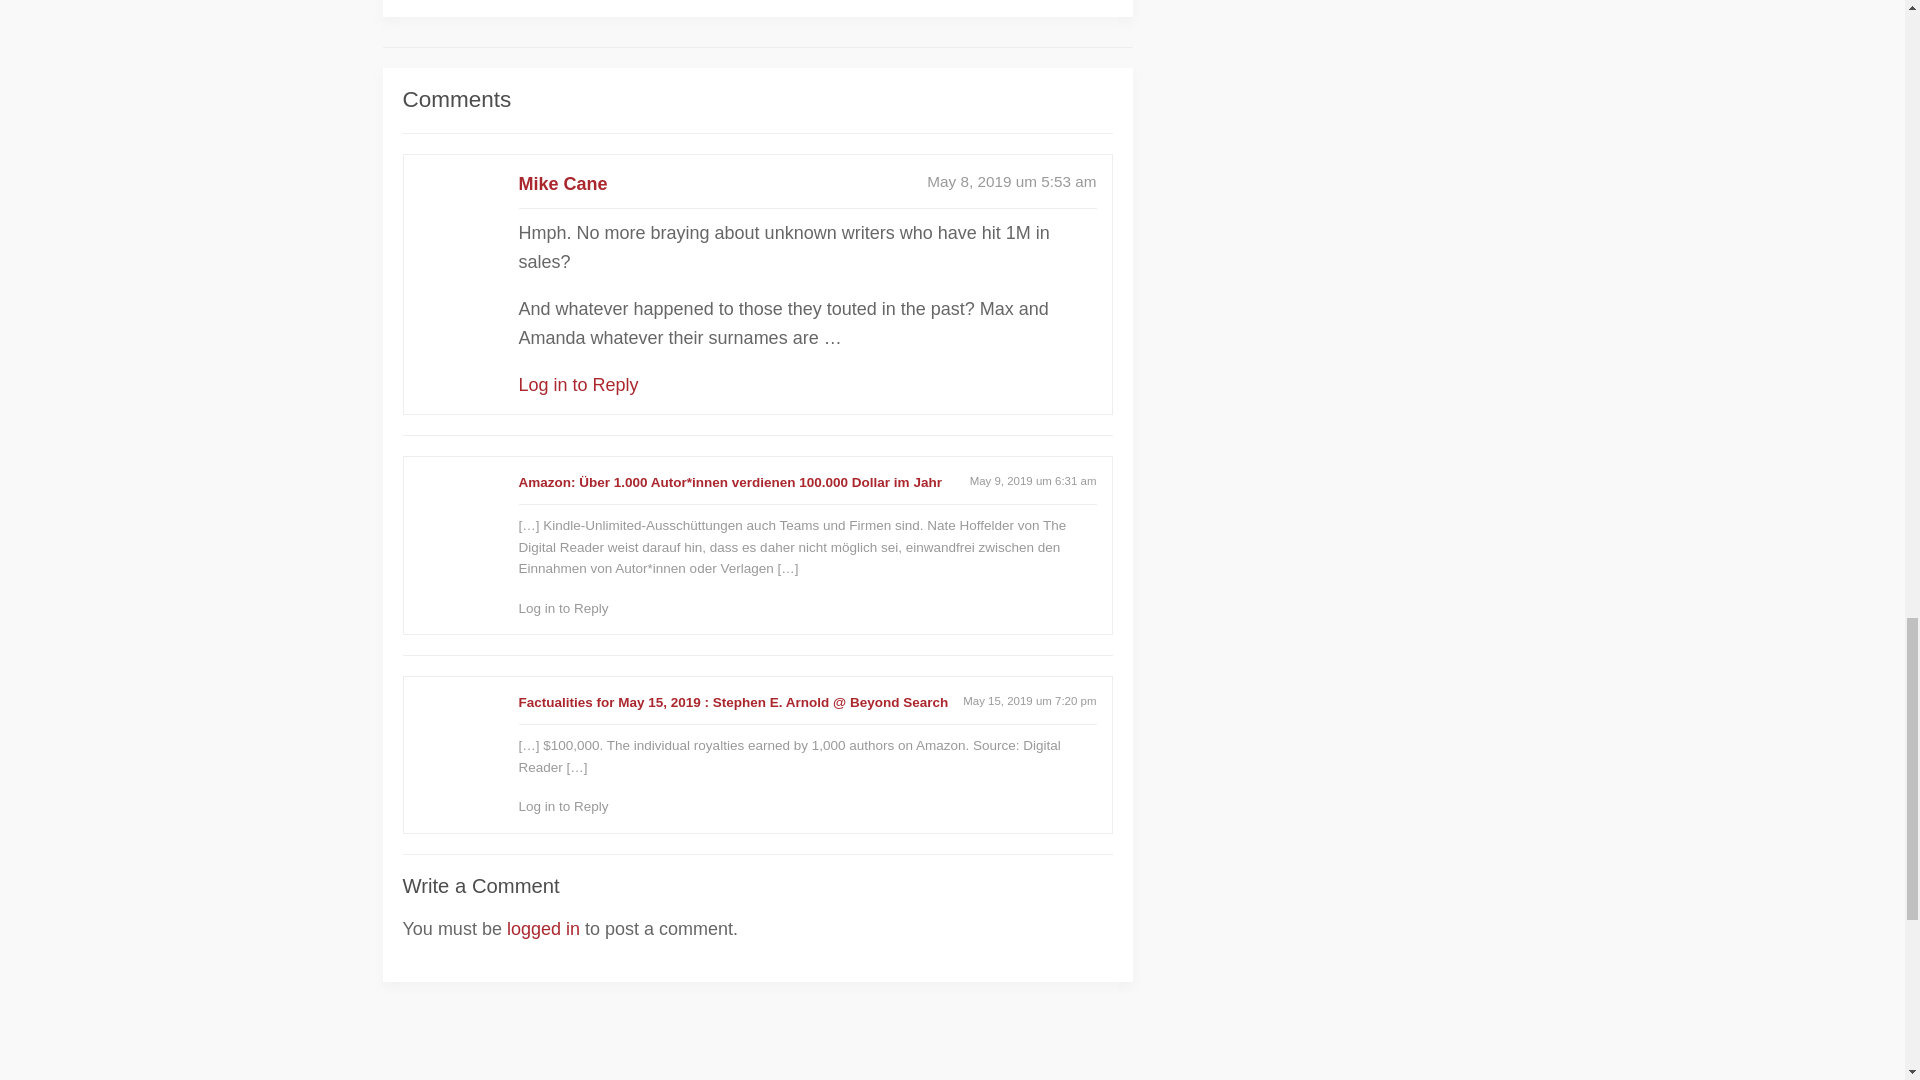 This screenshot has height=1080, width=1920. Describe the element at coordinates (542, 928) in the screenshot. I see `logged in` at that location.